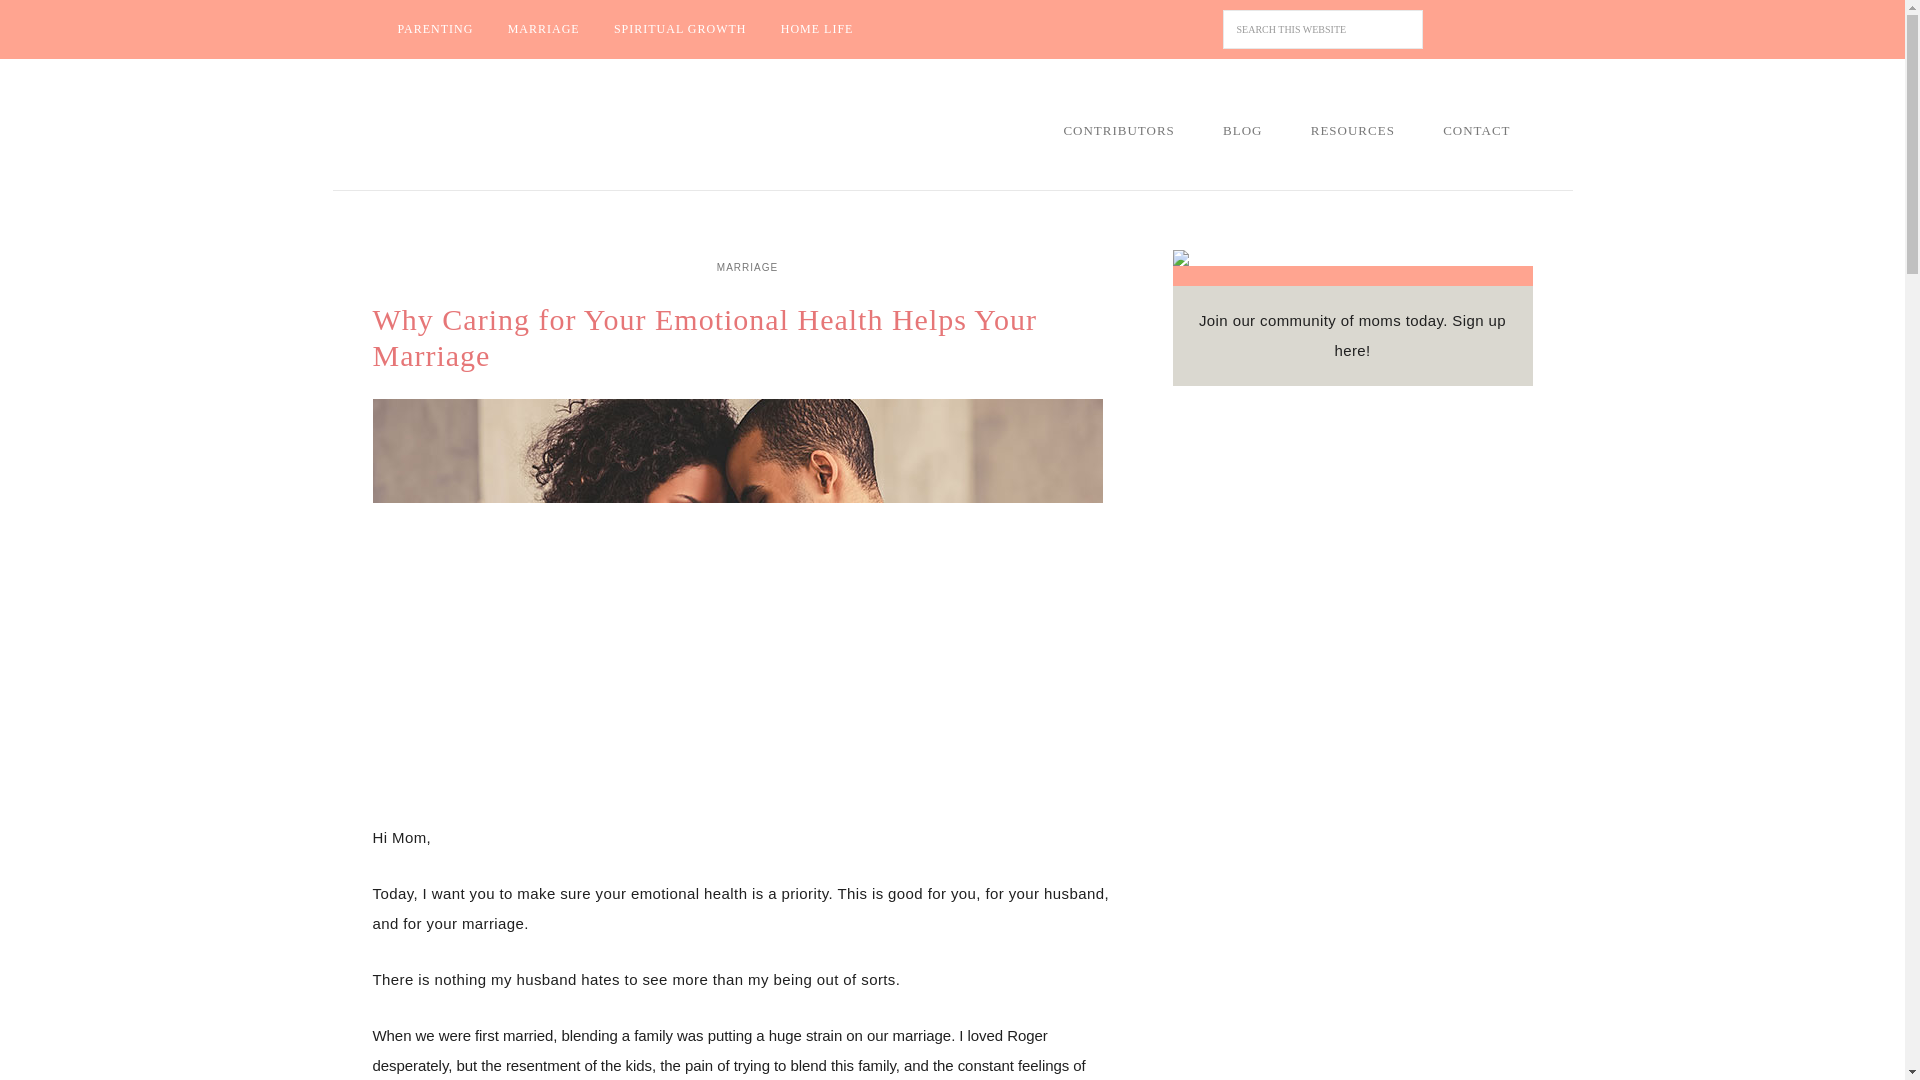 This screenshot has width=1920, height=1080. I want to click on CHRISTIAN MOMMY, so click(537, 126).